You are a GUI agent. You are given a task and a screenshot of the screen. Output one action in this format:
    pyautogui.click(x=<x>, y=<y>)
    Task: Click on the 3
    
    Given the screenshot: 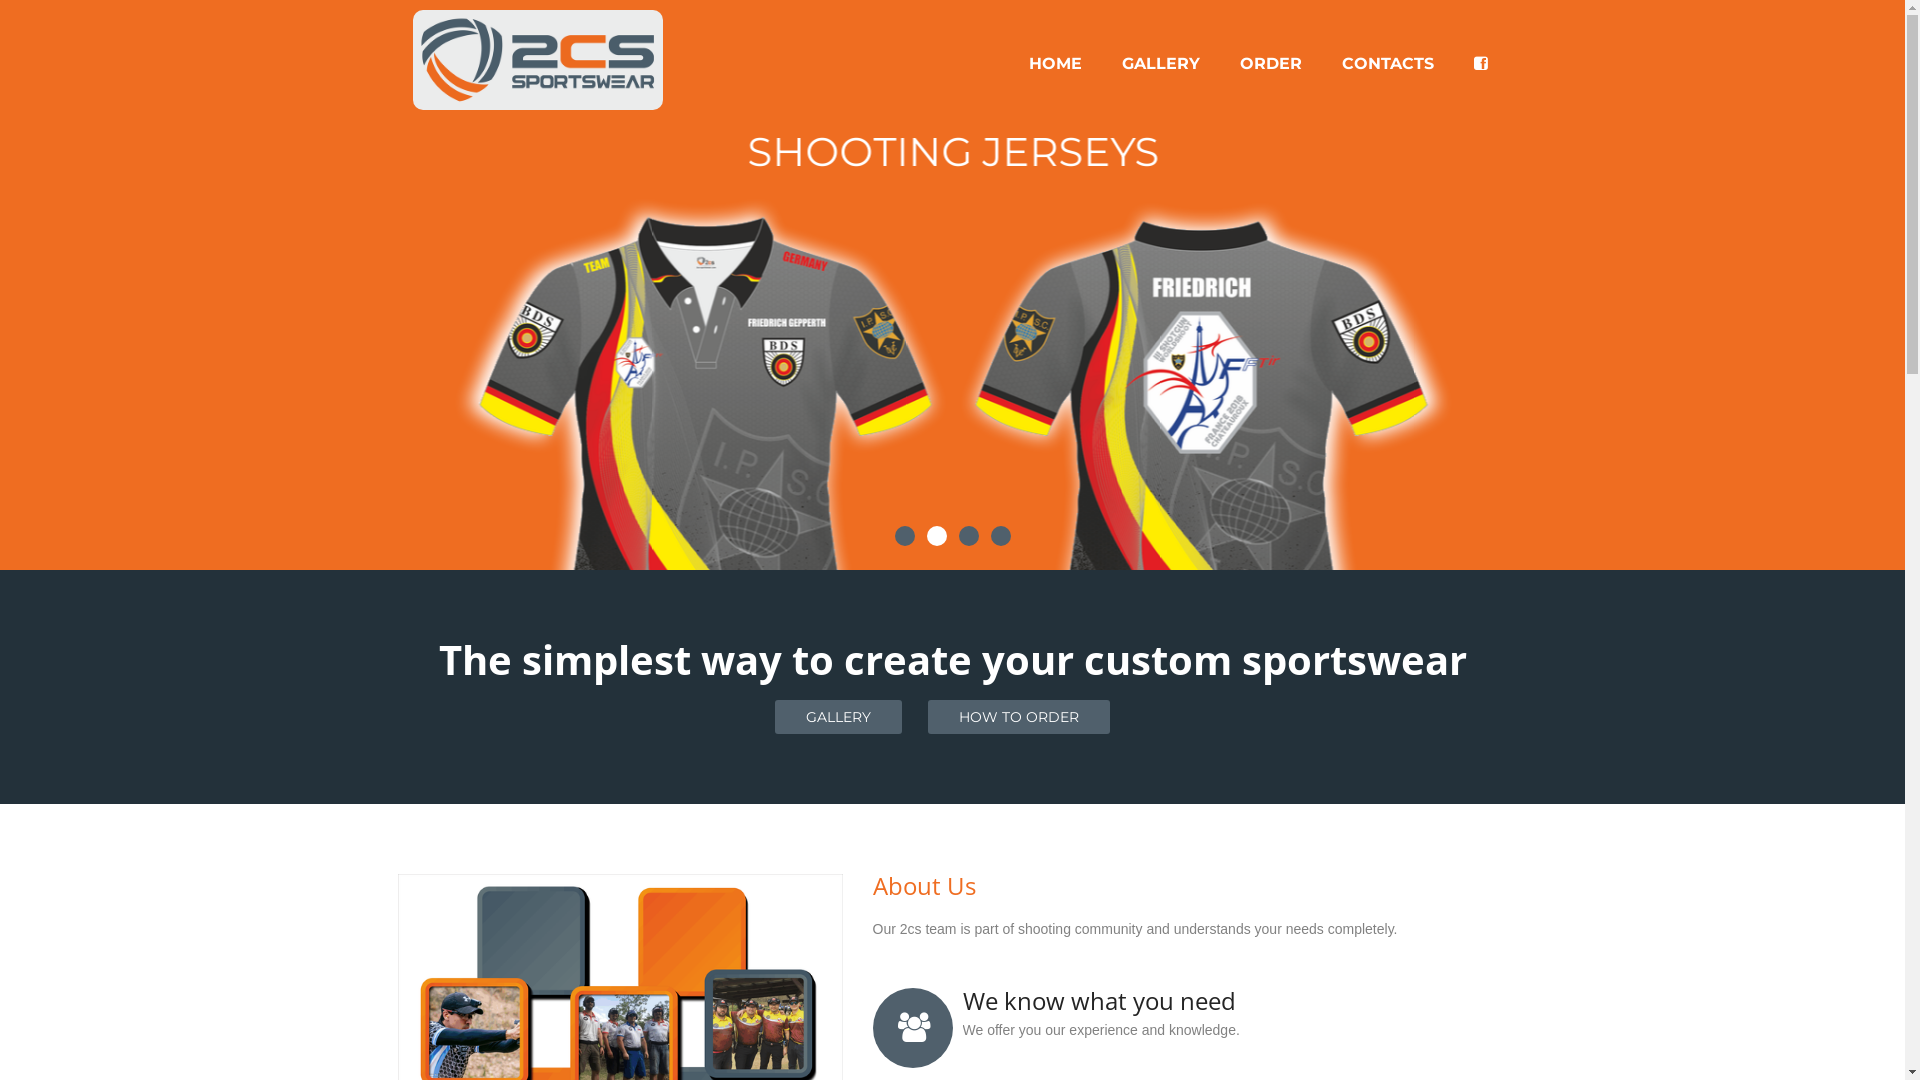 What is the action you would take?
    pyautogui.click(x=968, y=536)
    